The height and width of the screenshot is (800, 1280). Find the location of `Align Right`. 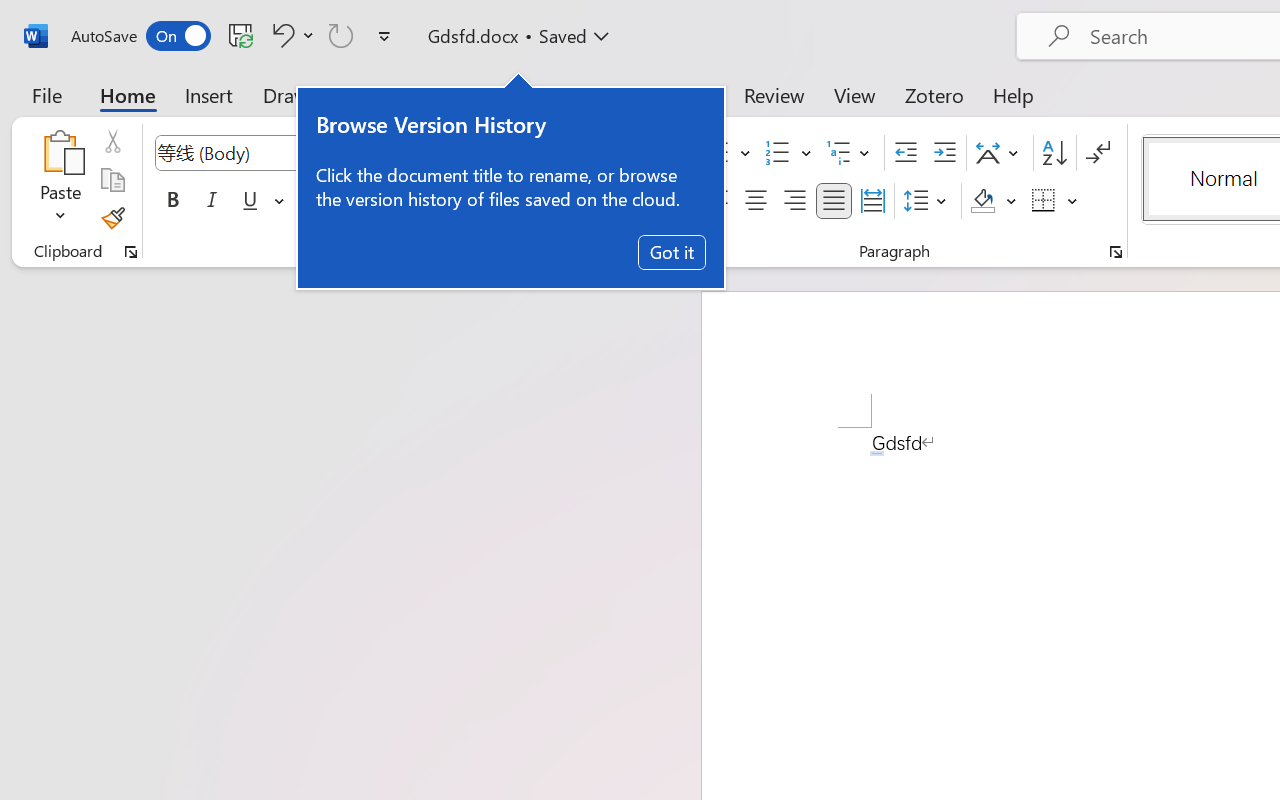

Align Right is located at coordinates (794, 201).